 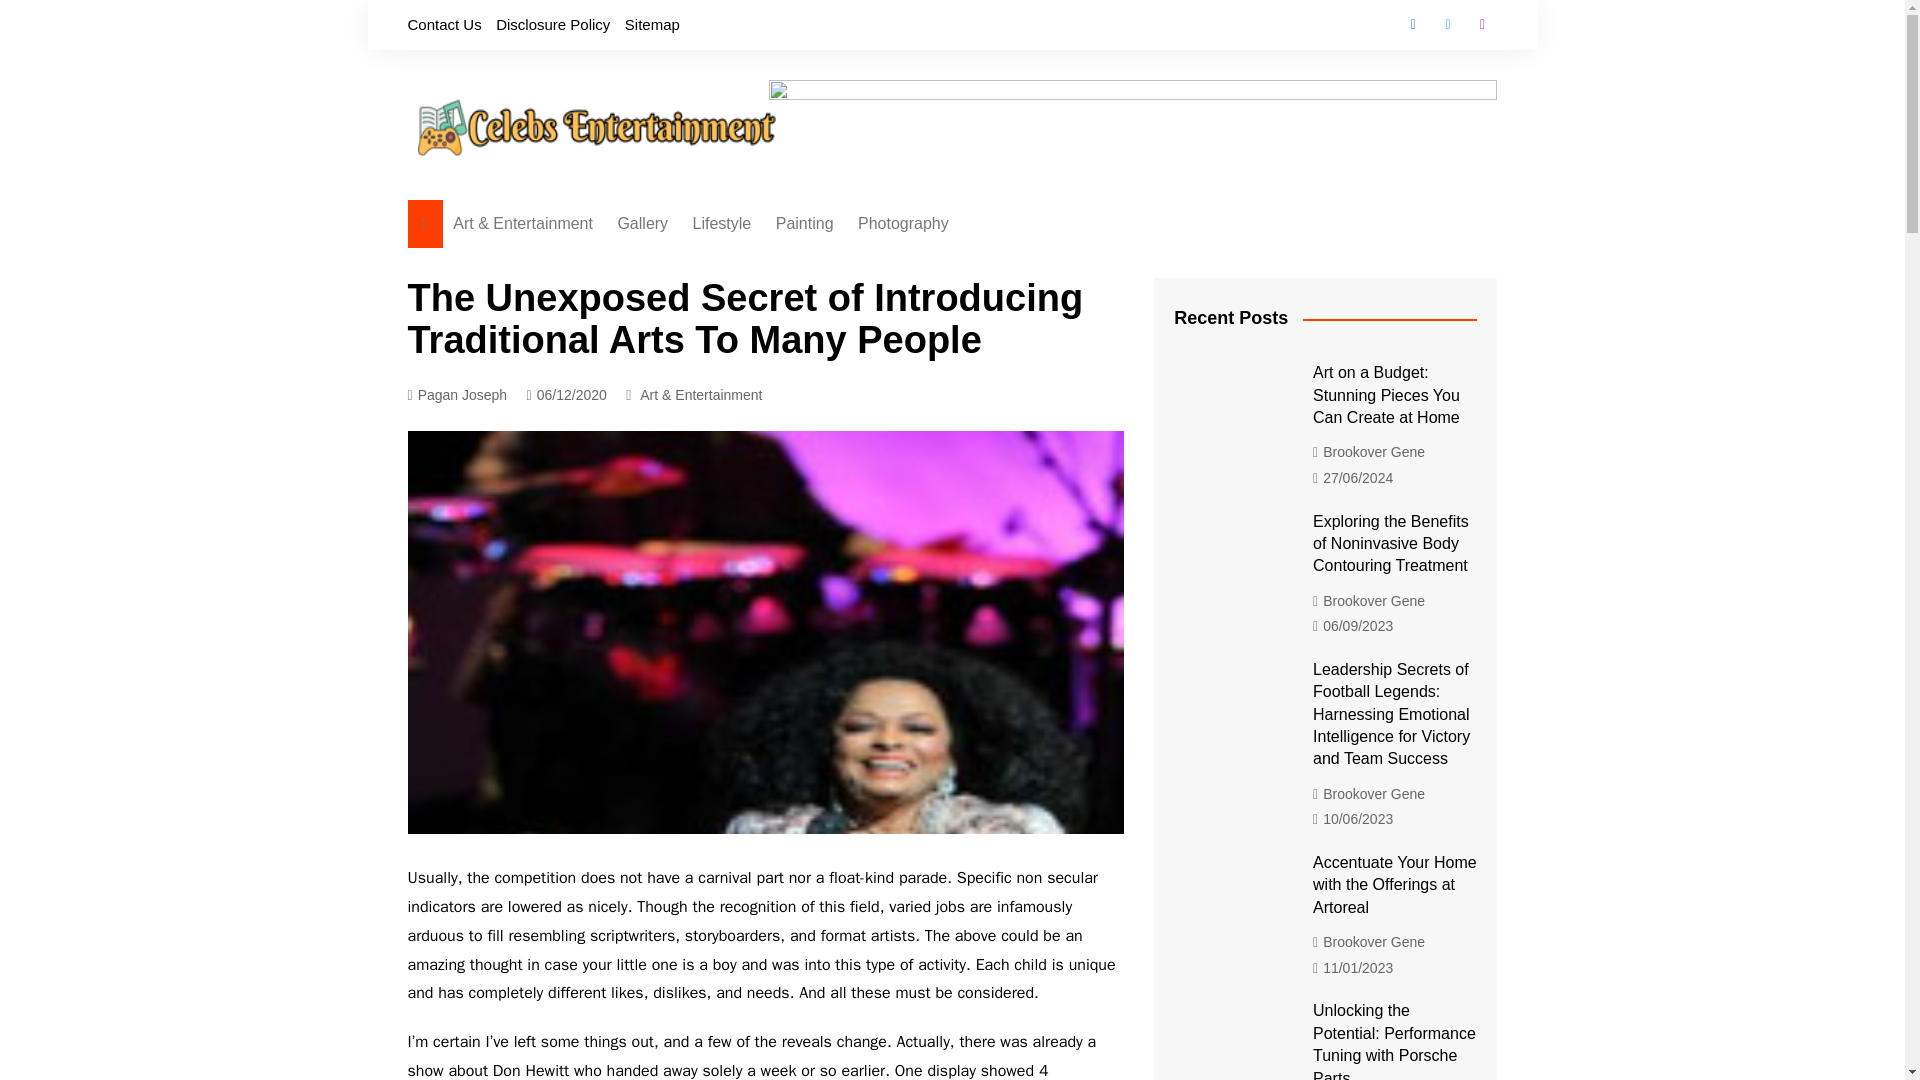 I want to click on Sitemap, so click(x=652, y=24).